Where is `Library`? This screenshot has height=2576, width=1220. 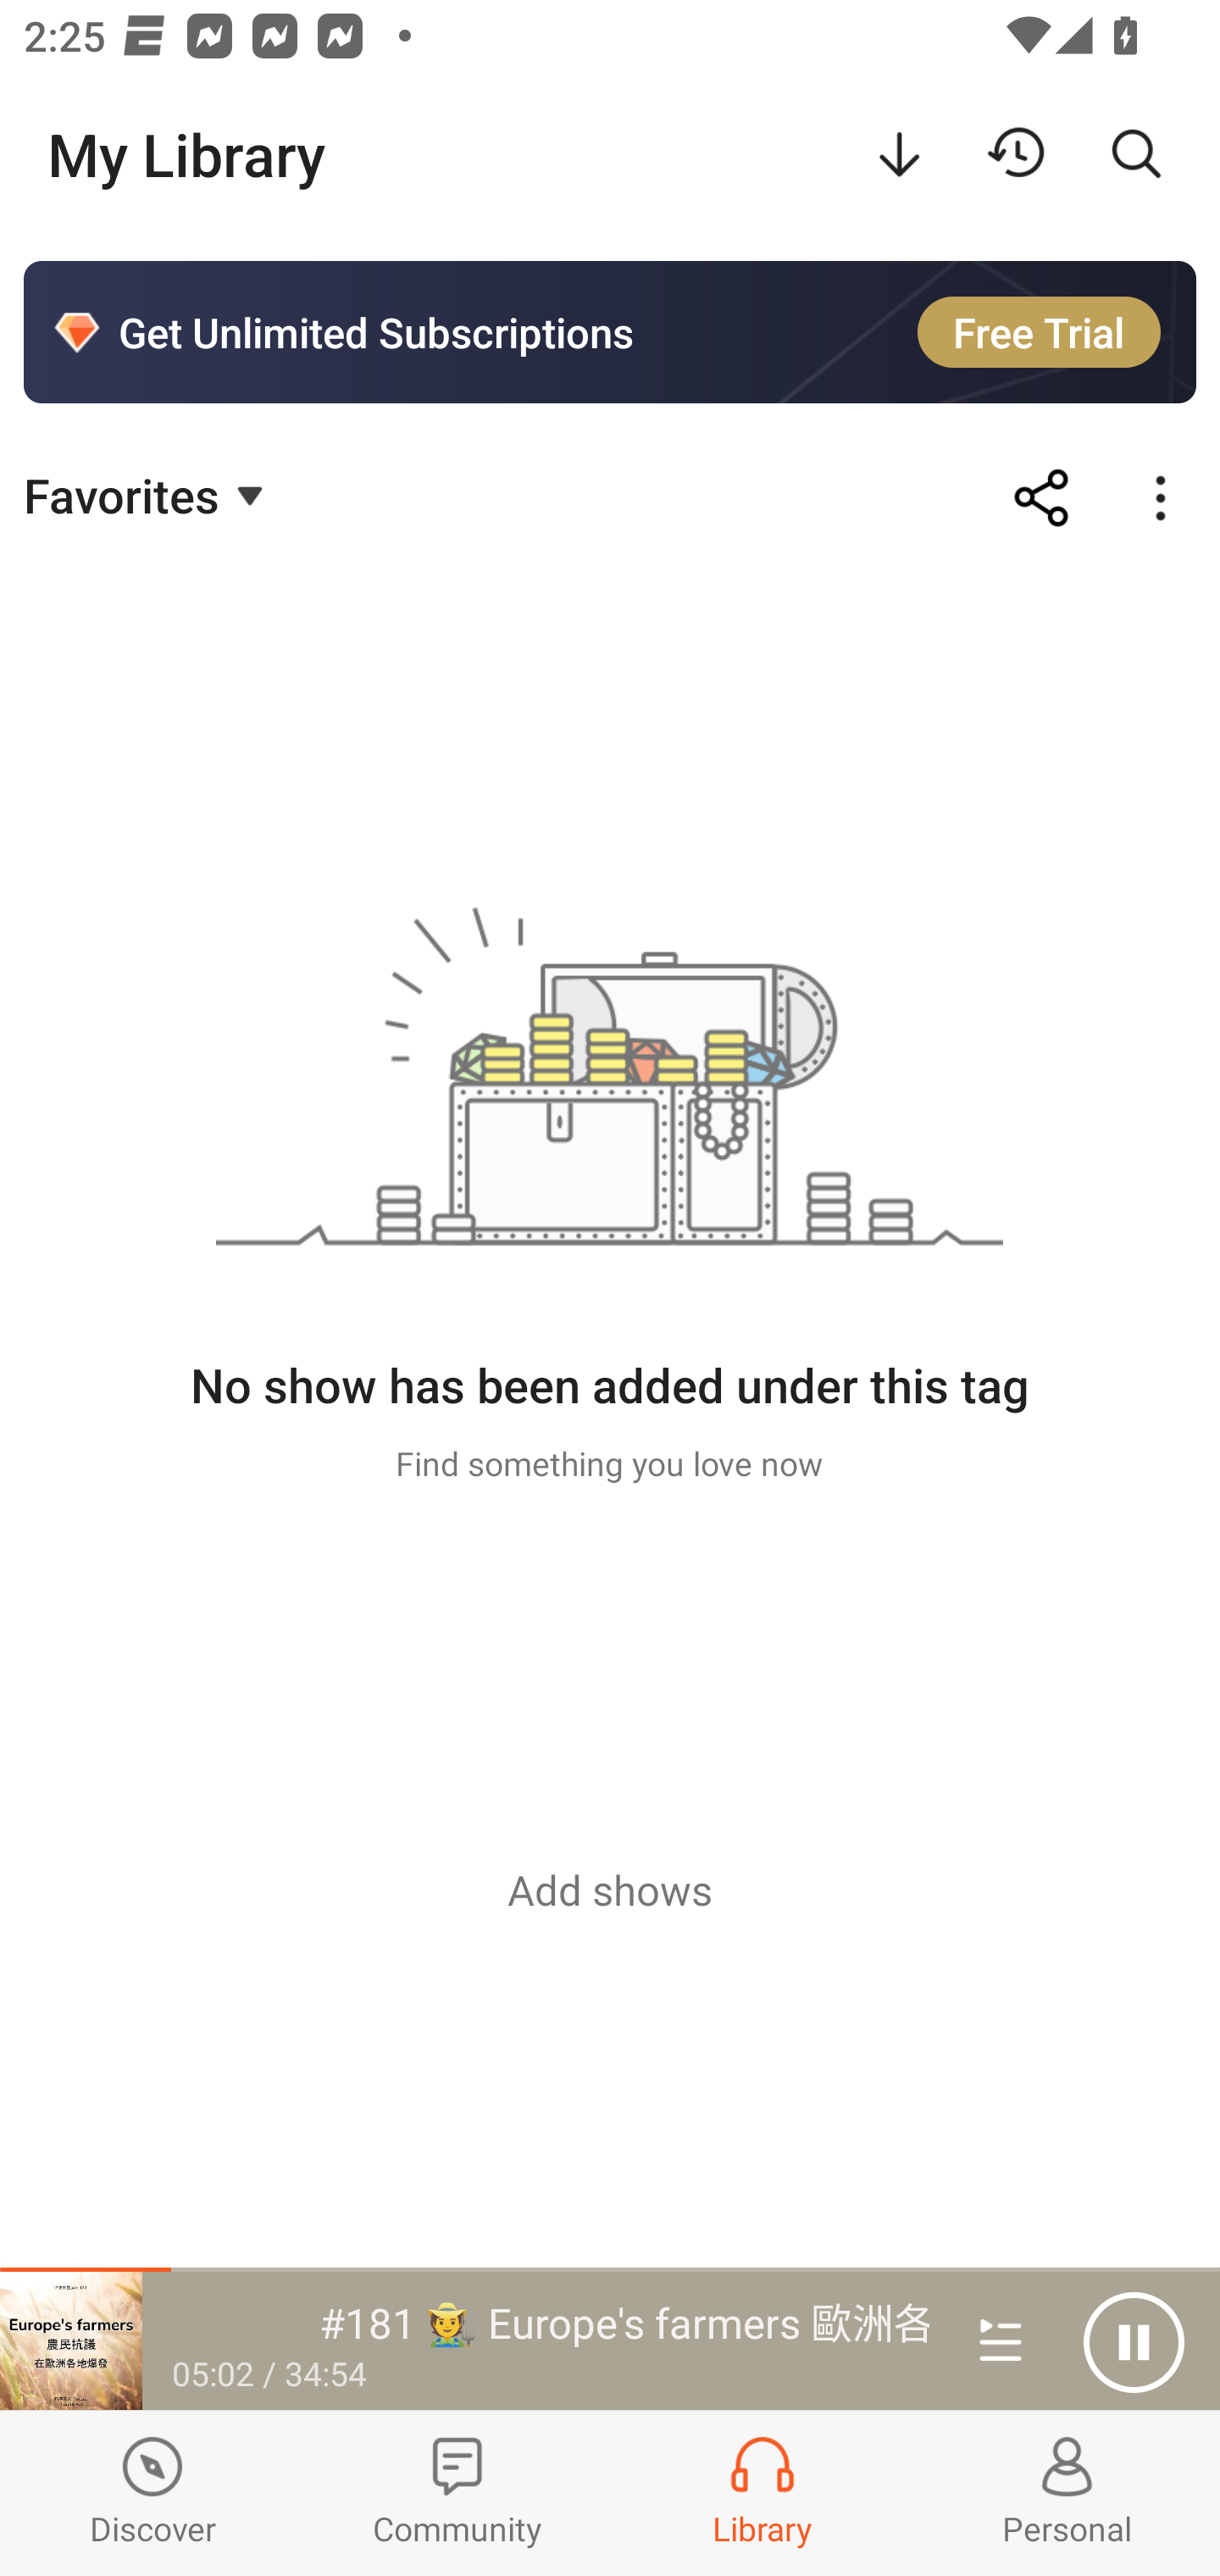 Library is located at coordinates (762, 2493).